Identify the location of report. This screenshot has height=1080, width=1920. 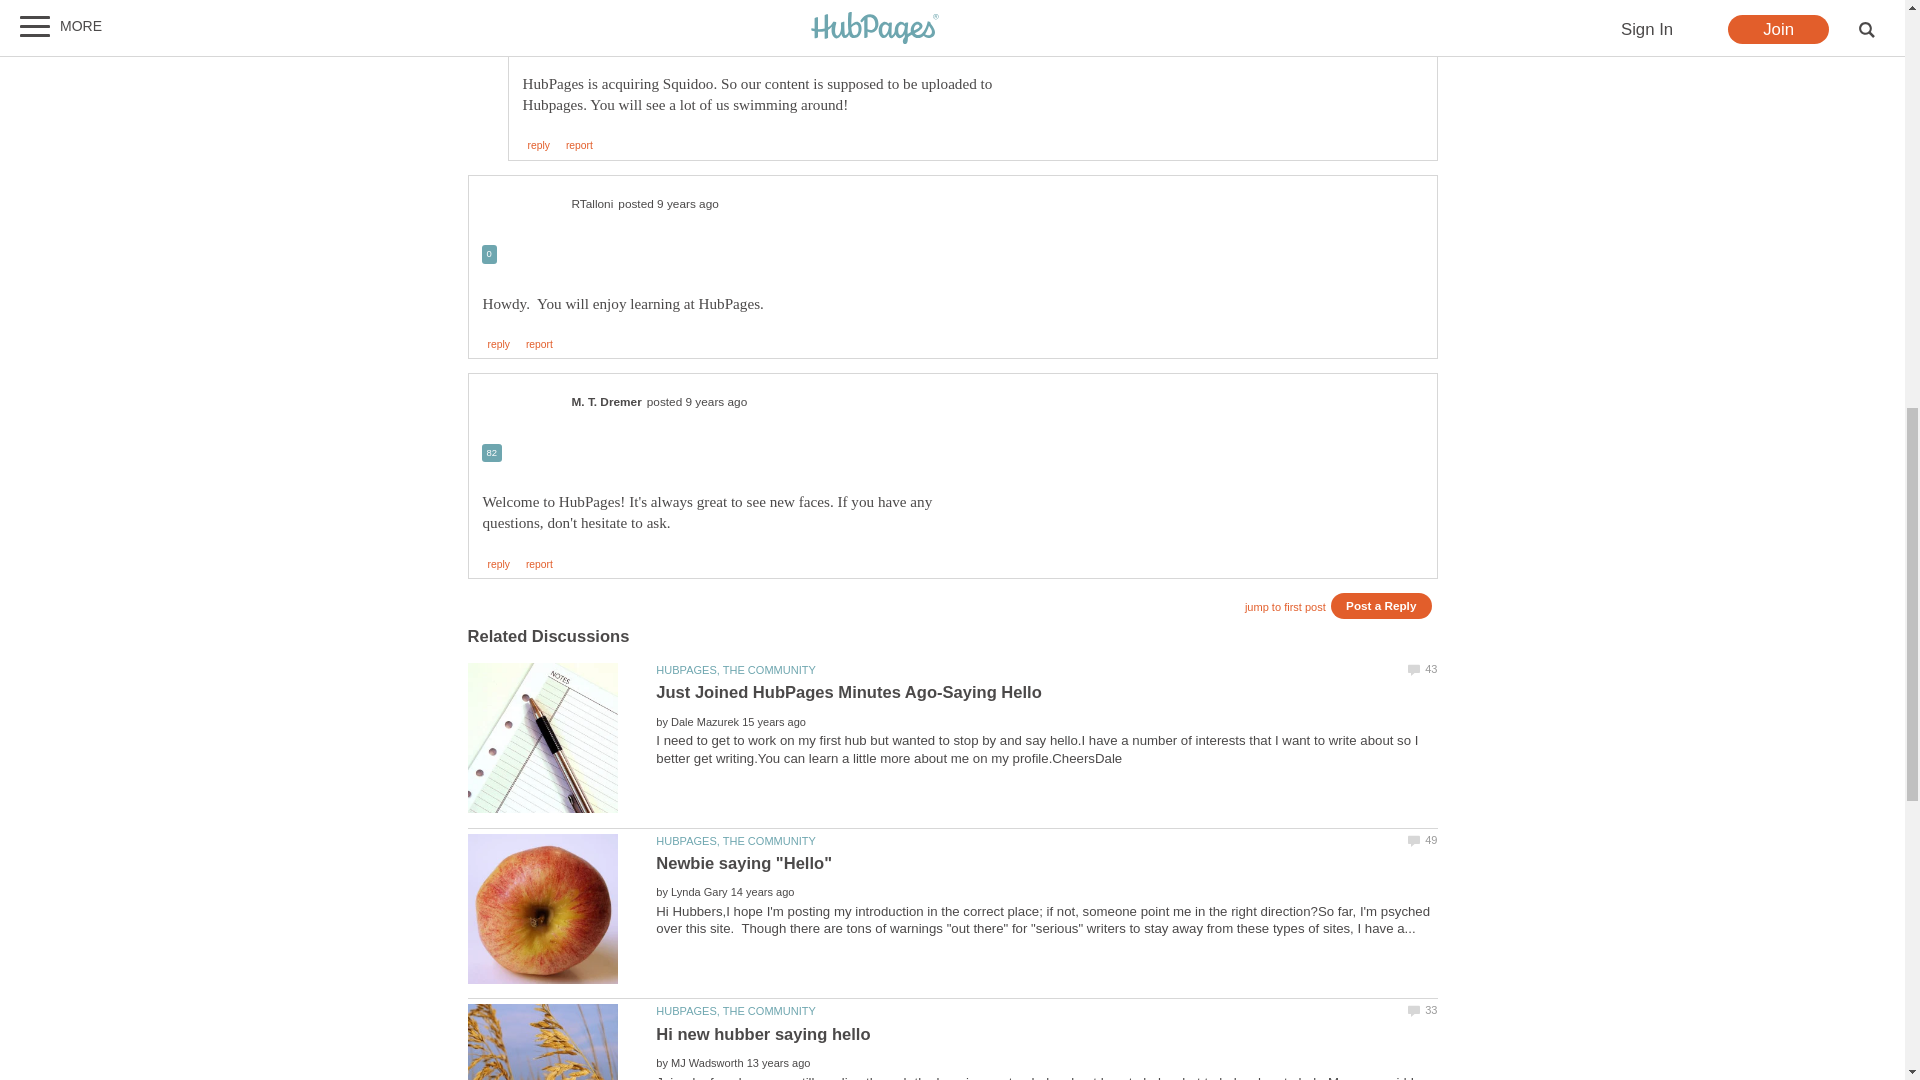
(539, 344).